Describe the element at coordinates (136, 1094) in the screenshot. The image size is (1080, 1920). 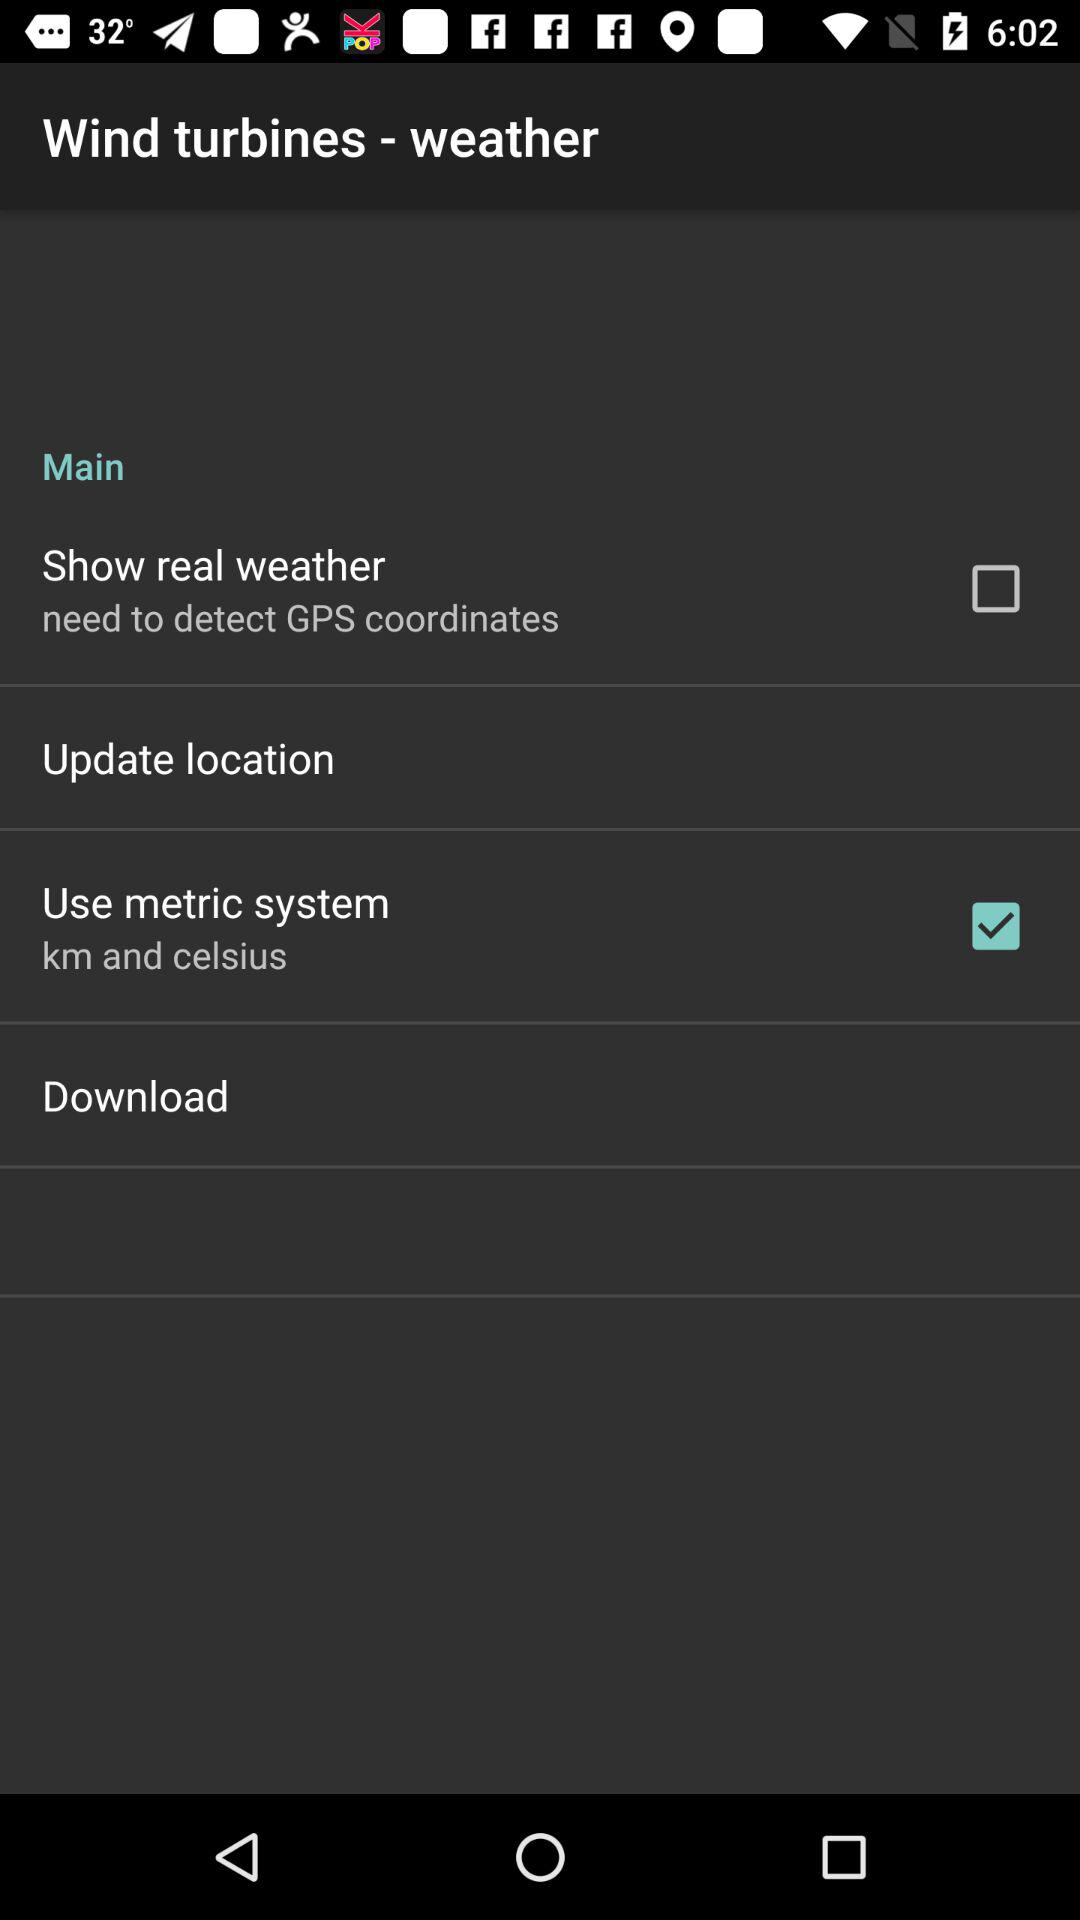
I see `swipe until the download item` at that location.